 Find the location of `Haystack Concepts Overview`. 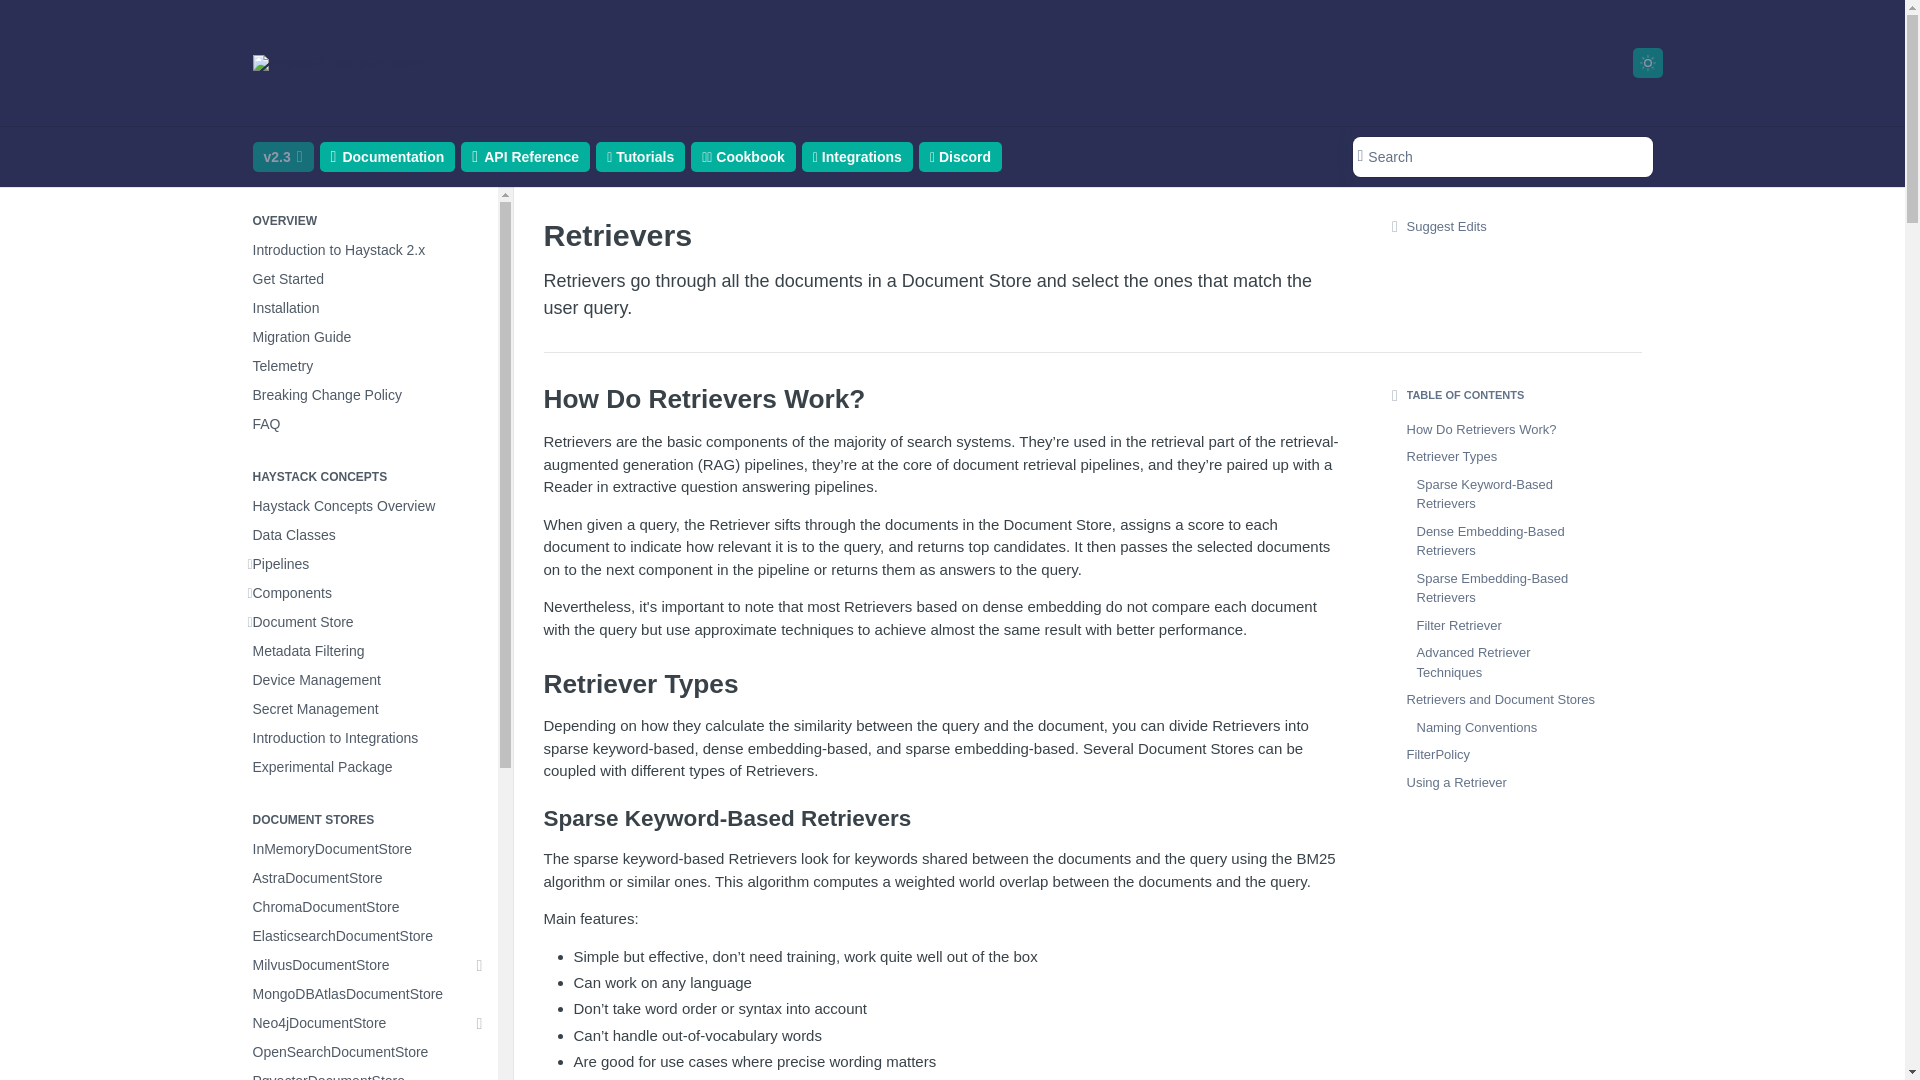

Haystack Concepts Overview is located at coordinates (366, 506).